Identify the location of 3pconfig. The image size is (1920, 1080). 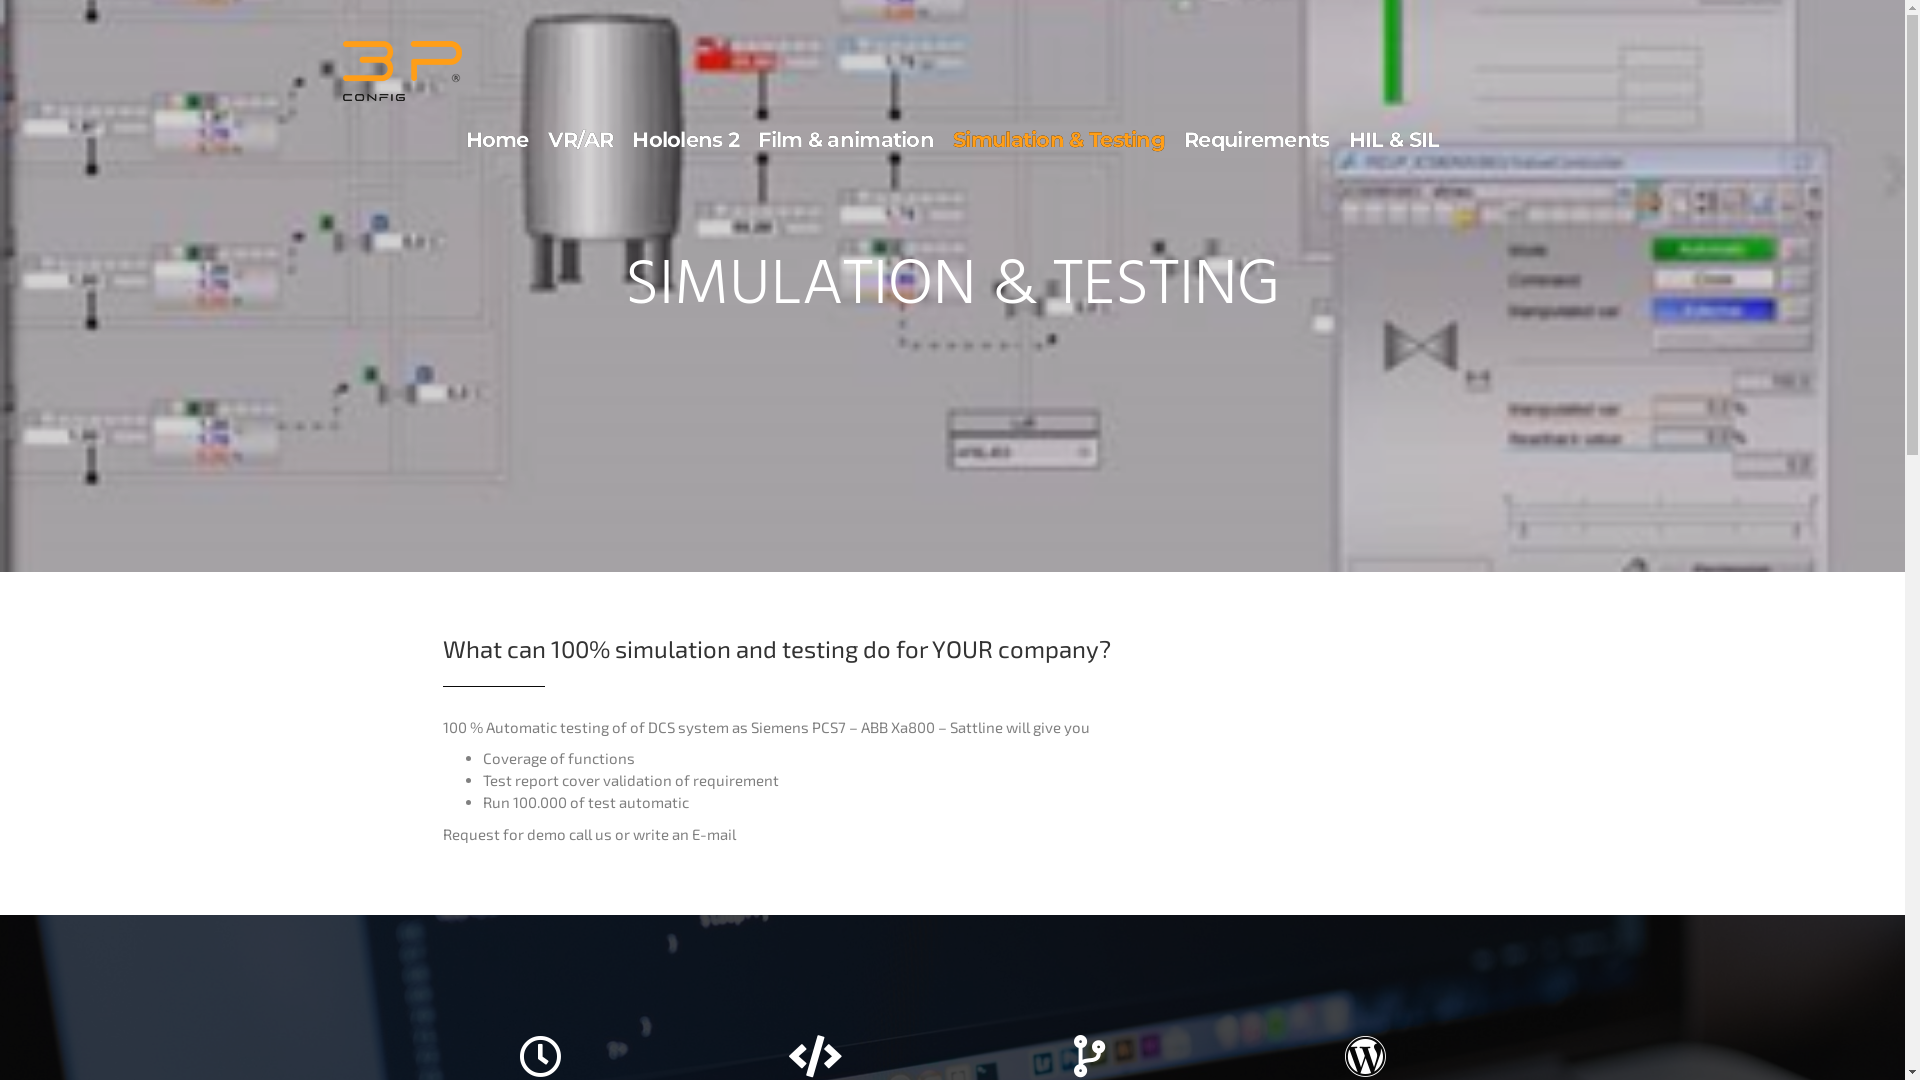
(402, 72).